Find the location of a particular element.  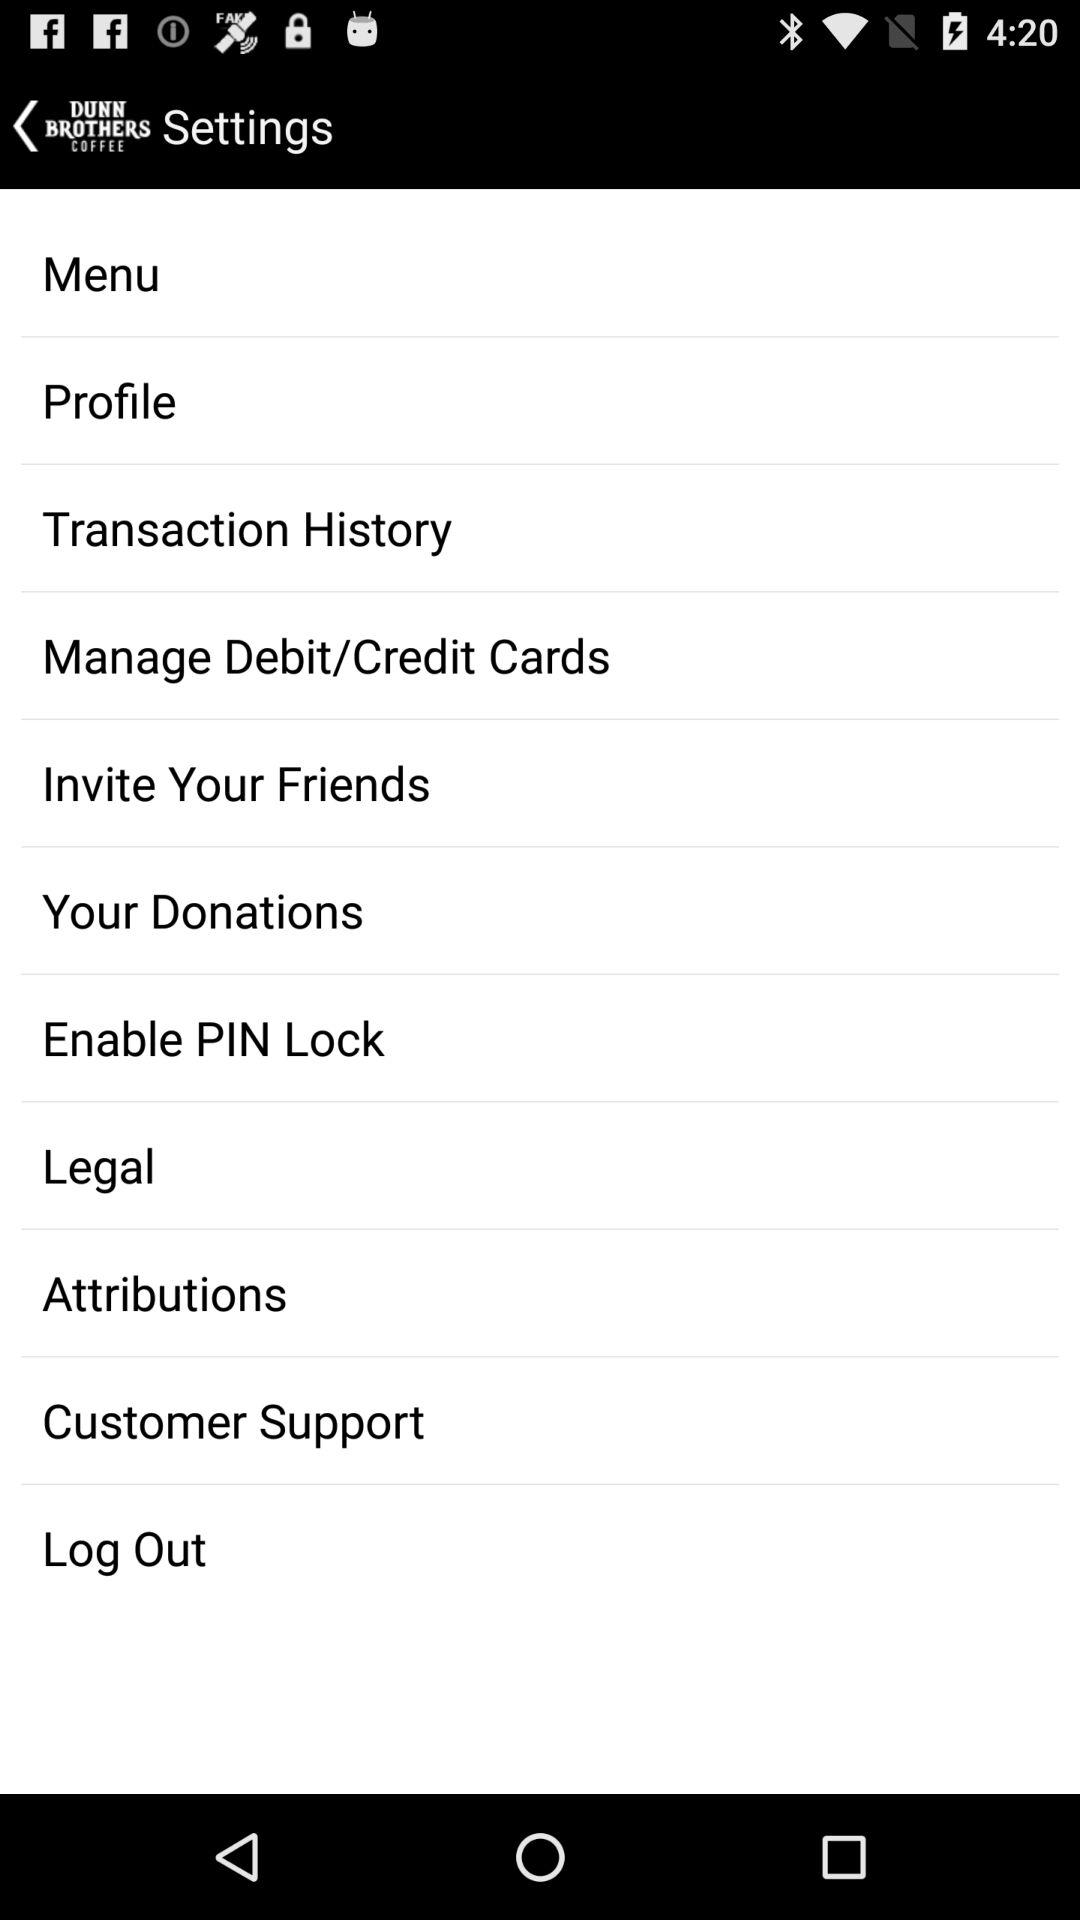

turn off item above the your donations item is located at coordinates (540, 783).